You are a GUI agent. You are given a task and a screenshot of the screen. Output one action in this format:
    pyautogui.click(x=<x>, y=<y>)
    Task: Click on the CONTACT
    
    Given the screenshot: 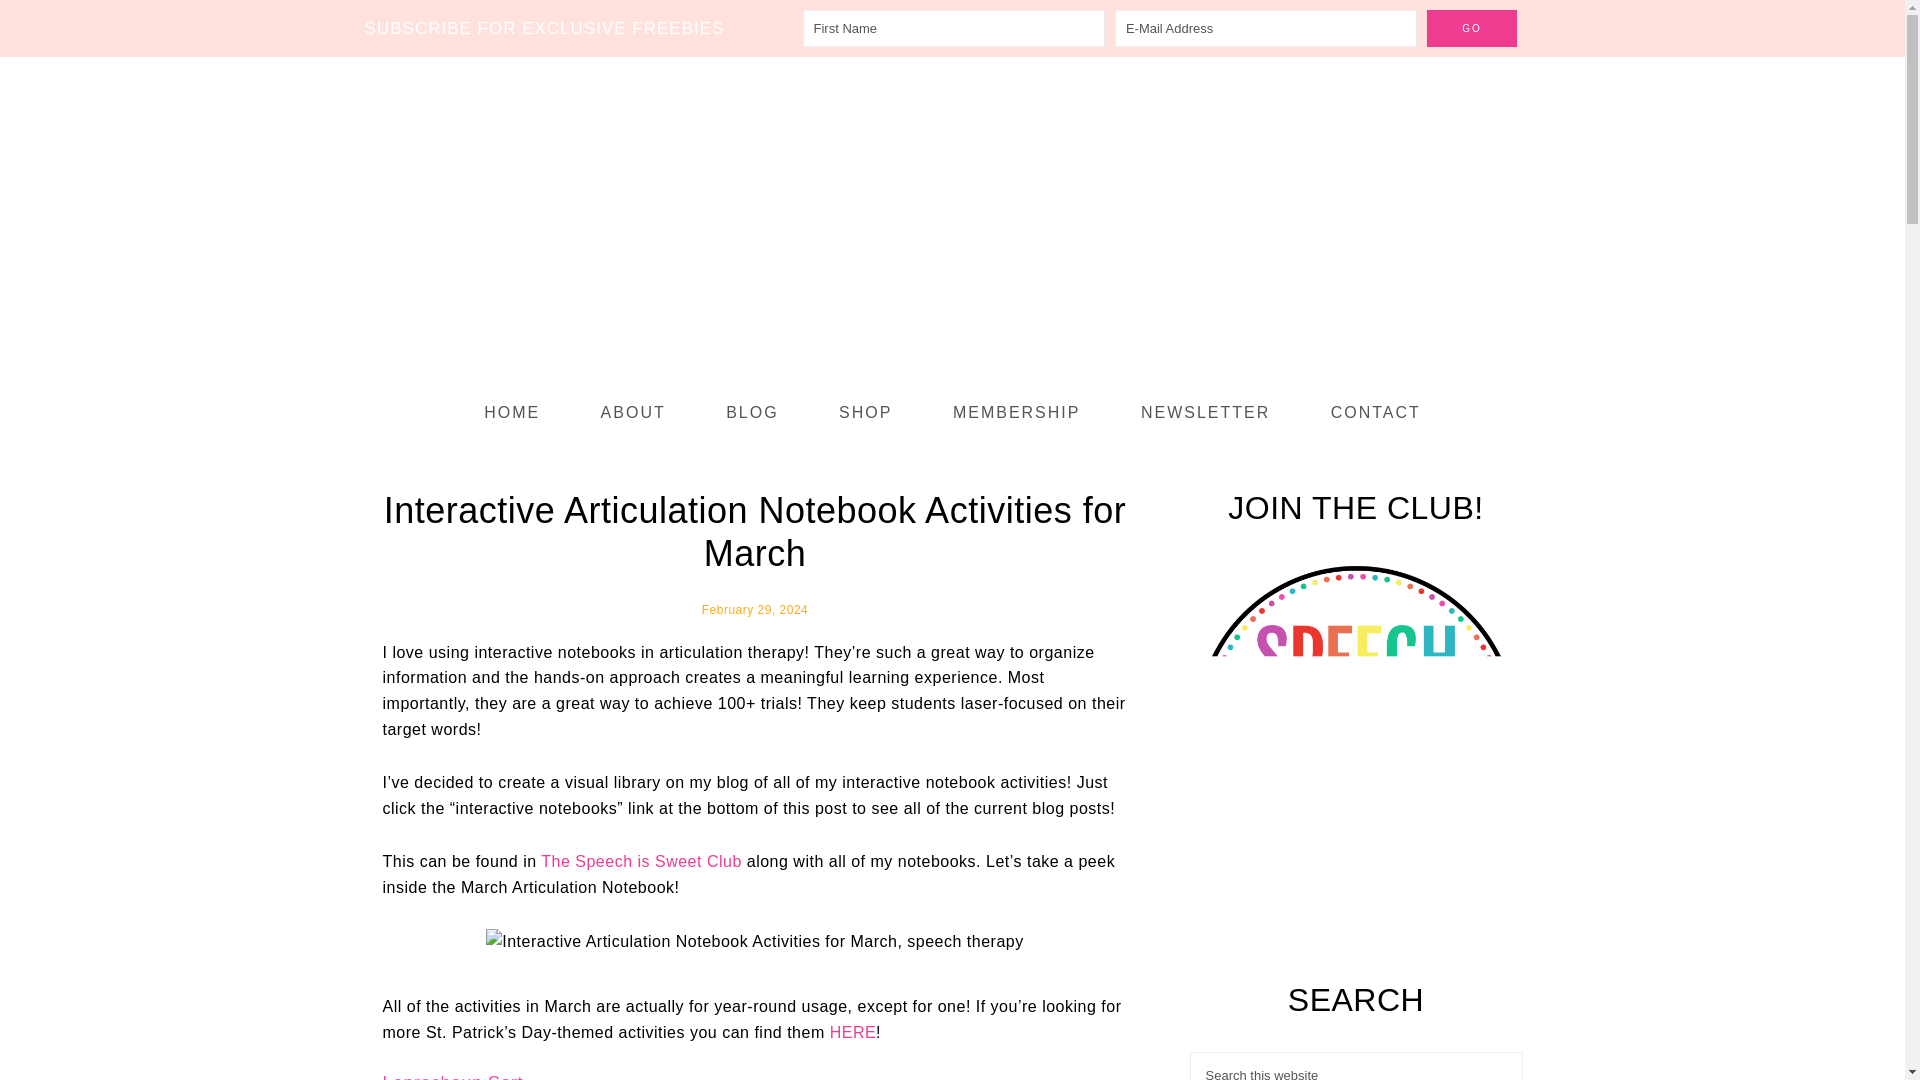 What is the action you would take?
    pyautogui.click(x=1375, y=412)
    